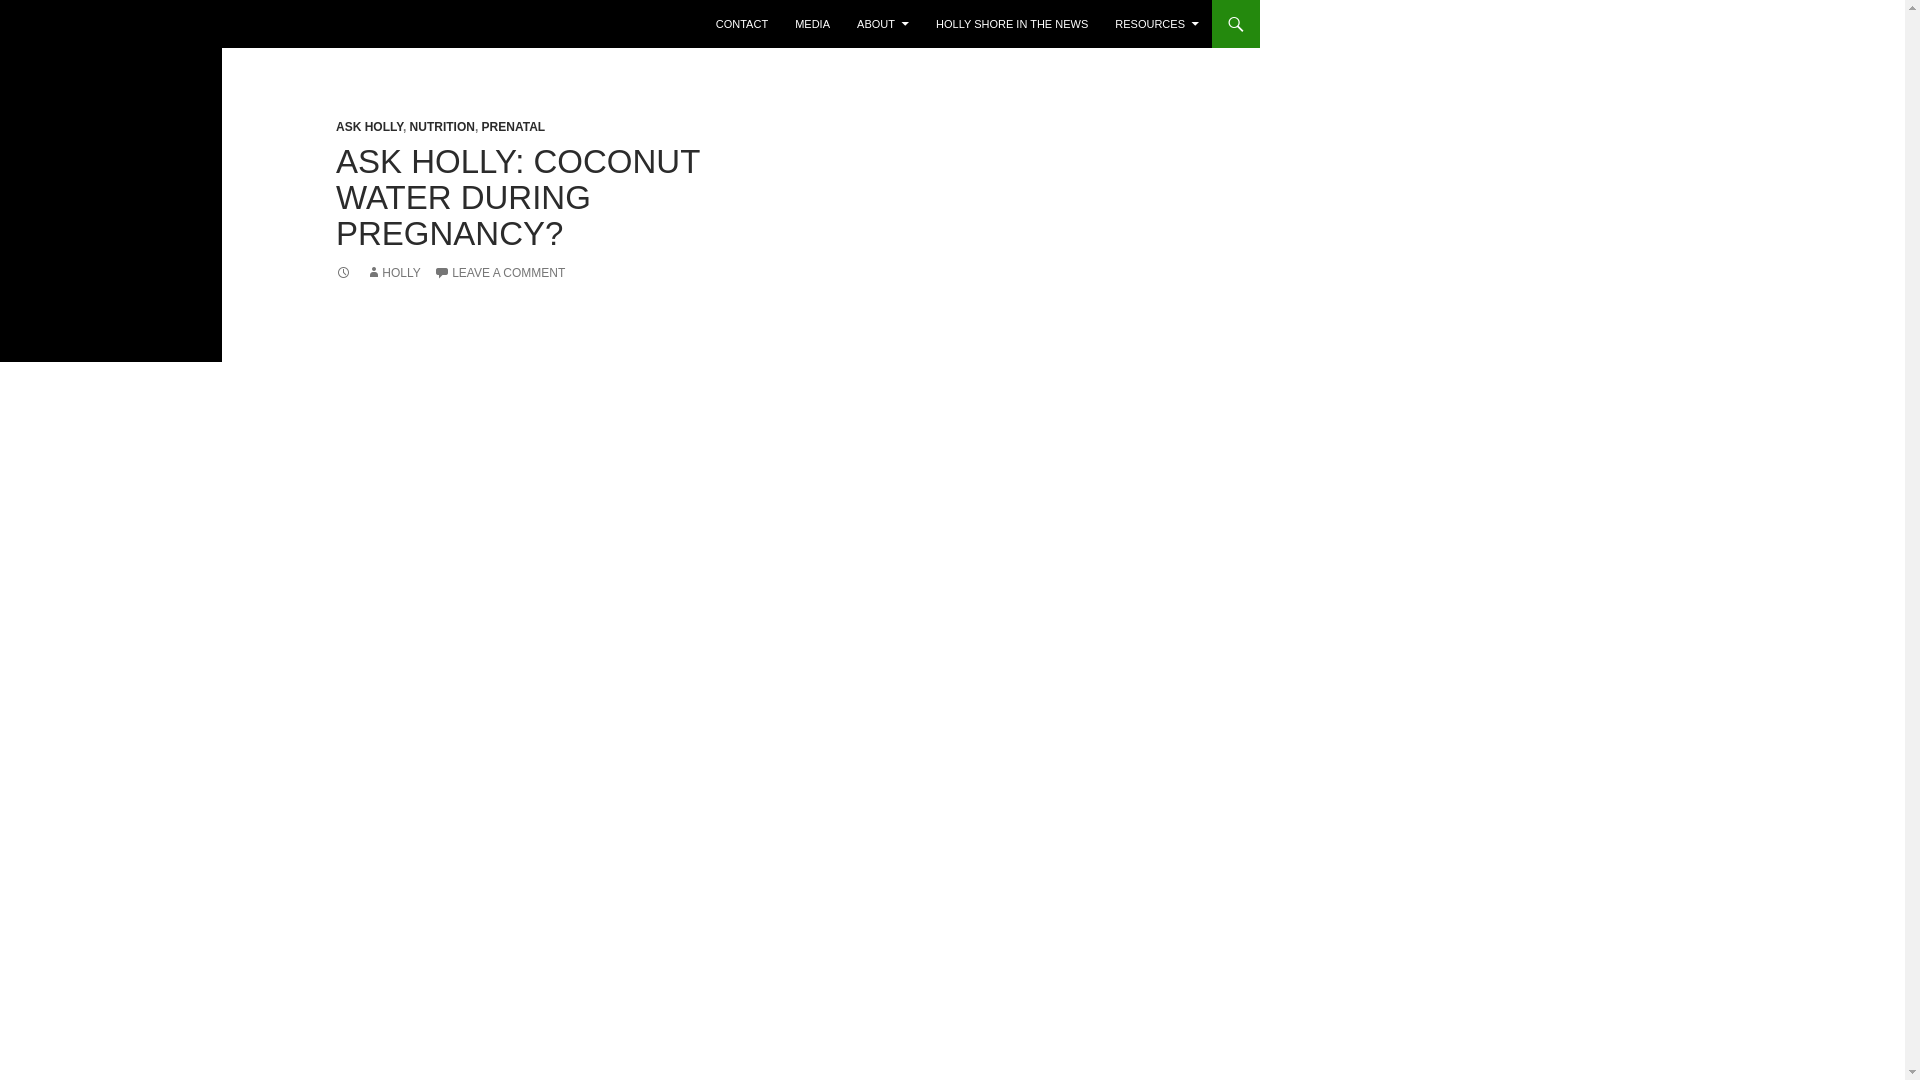 The height and width of the screenshot is (1080, 1920). I want to click on CONTACT, so click(742, 24).